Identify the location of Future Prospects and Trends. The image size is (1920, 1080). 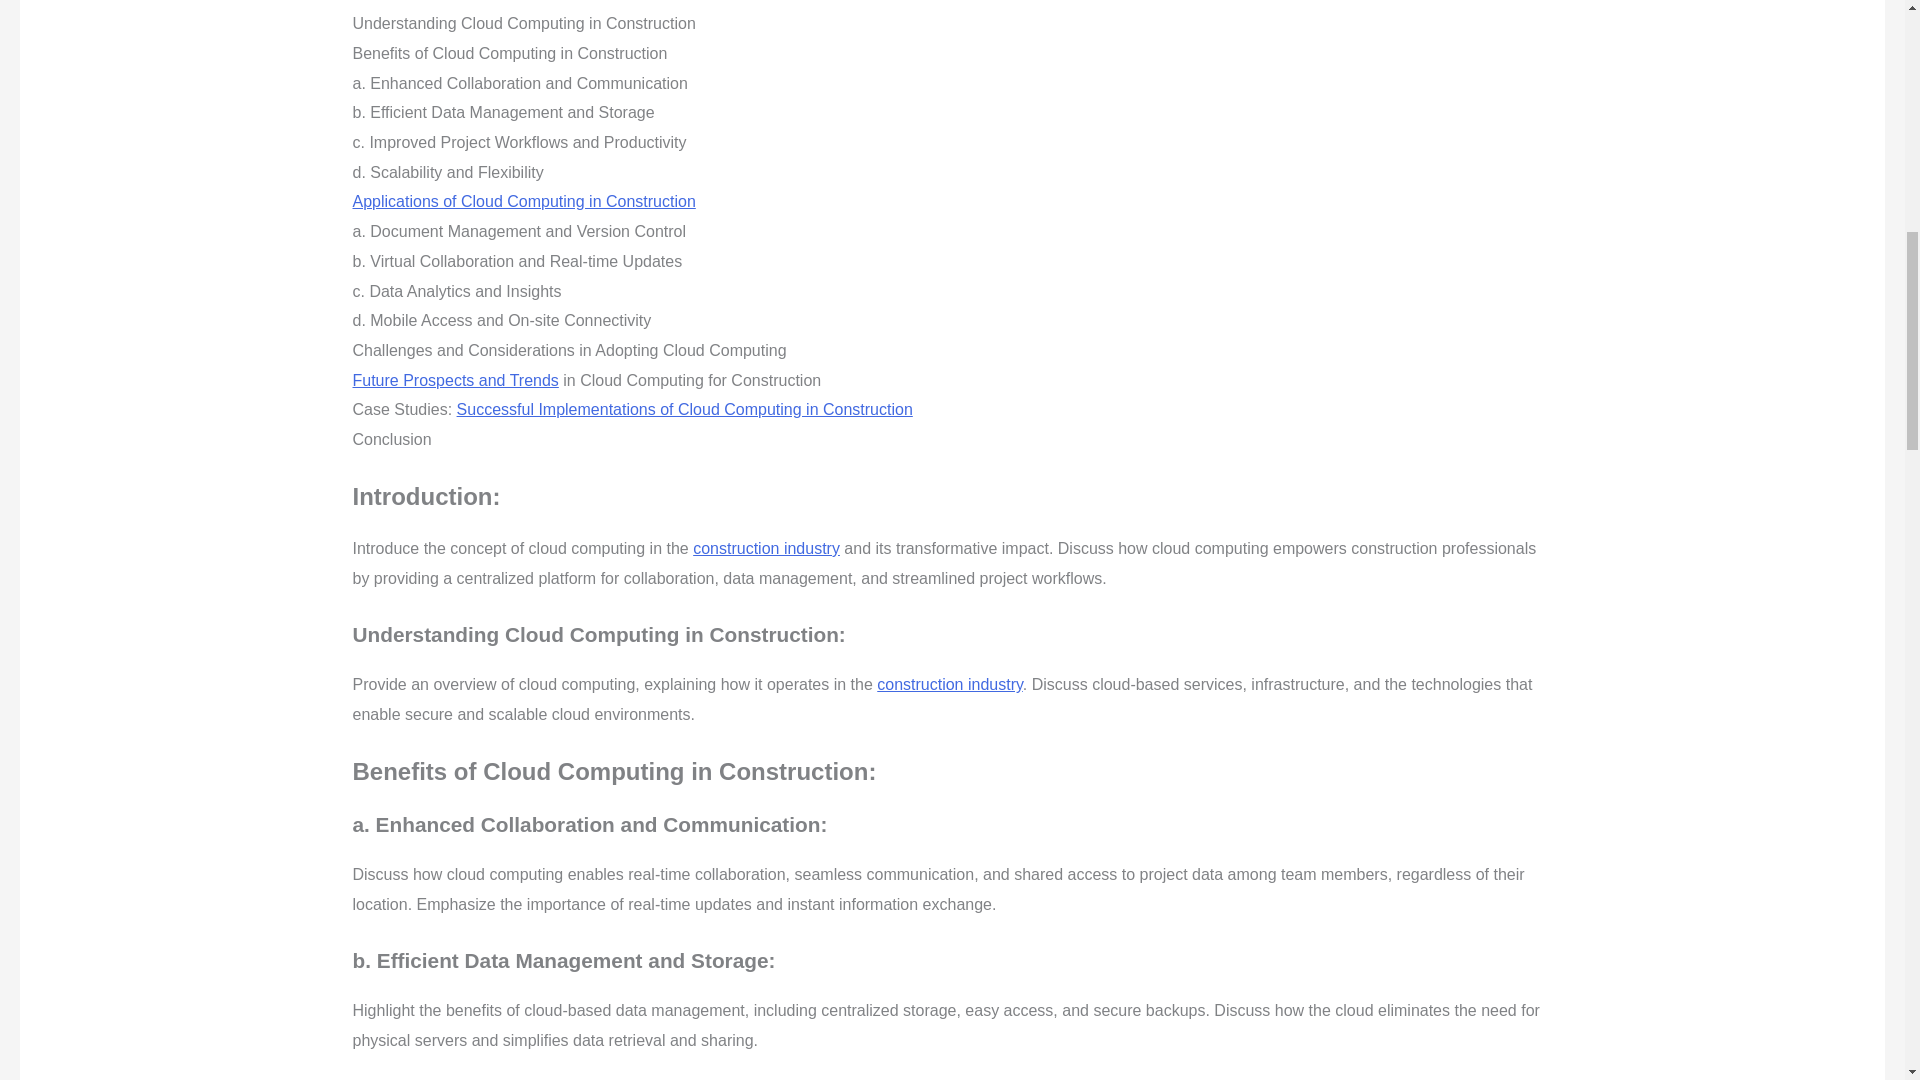
(454, 380).